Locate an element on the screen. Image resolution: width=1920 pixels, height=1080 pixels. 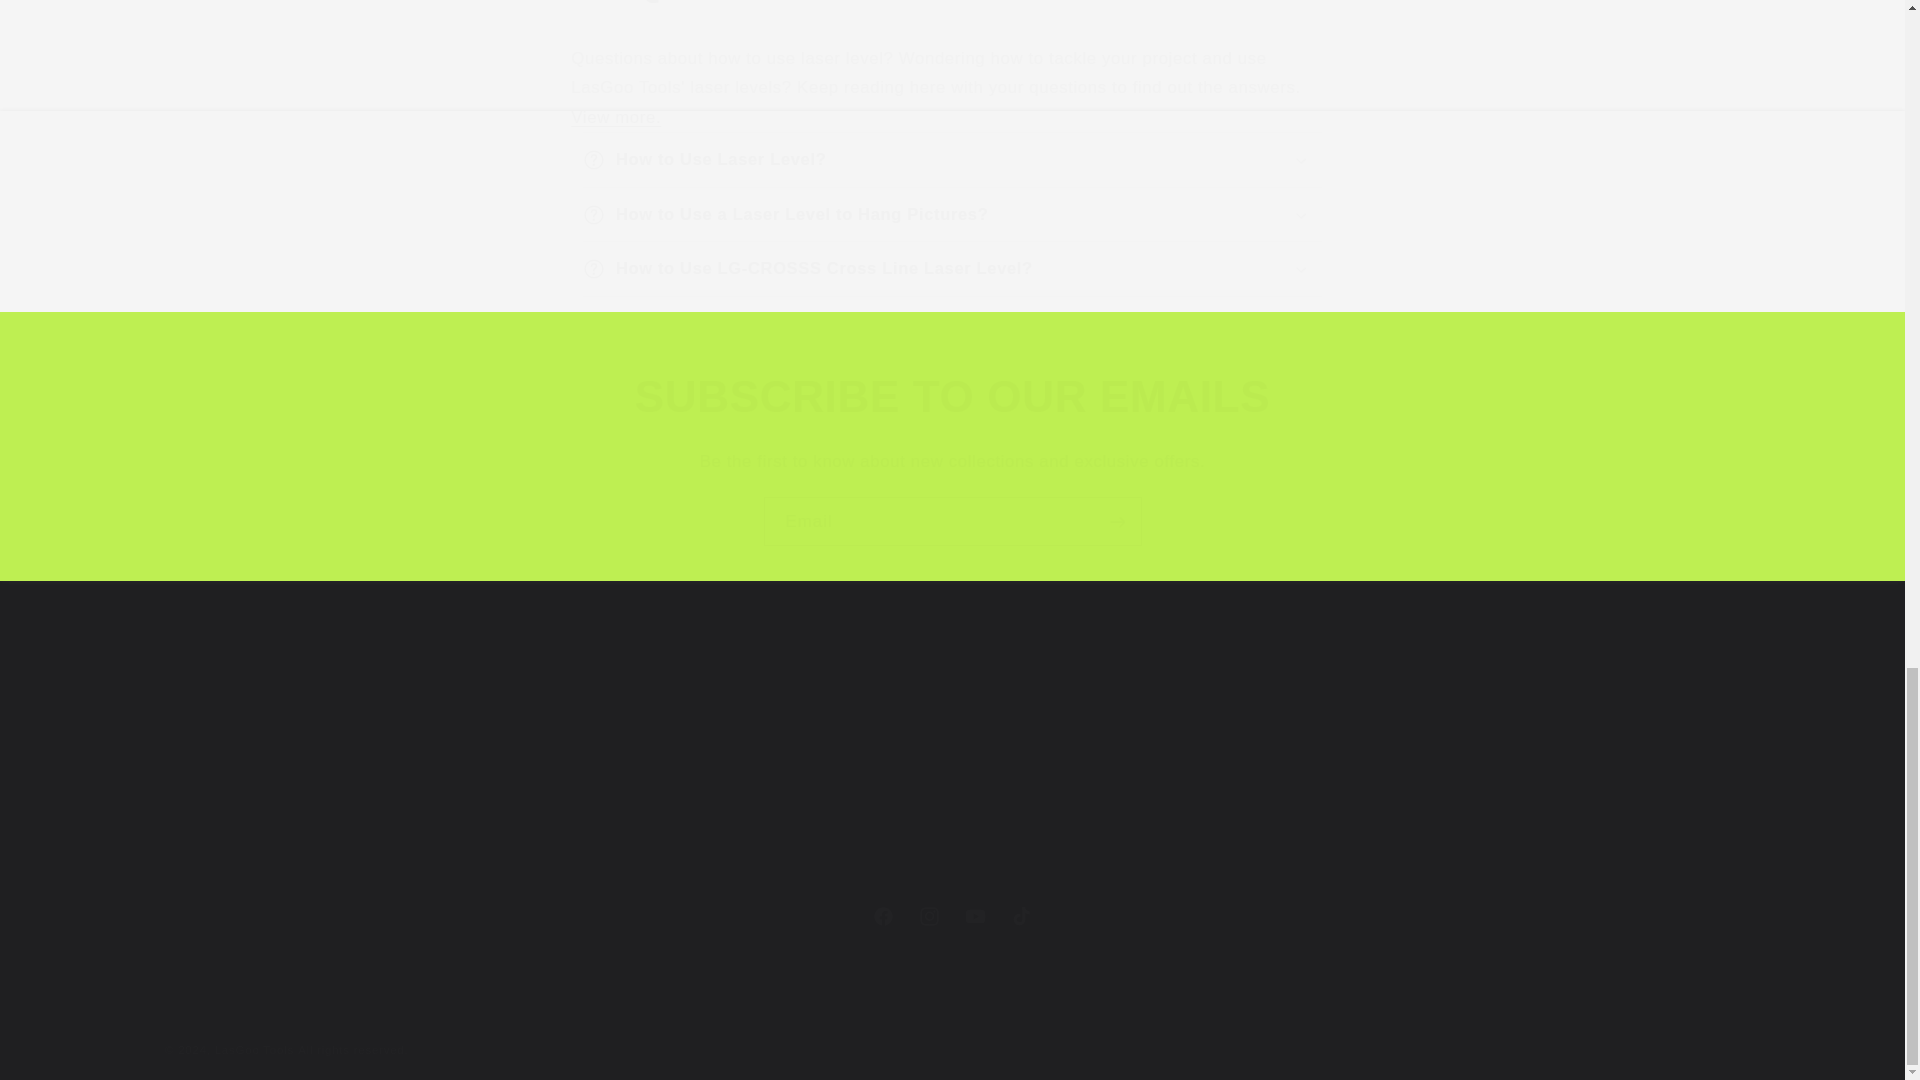
SUBSCRIBE TO OUR EMAILS is located at coordinates (953, 521).